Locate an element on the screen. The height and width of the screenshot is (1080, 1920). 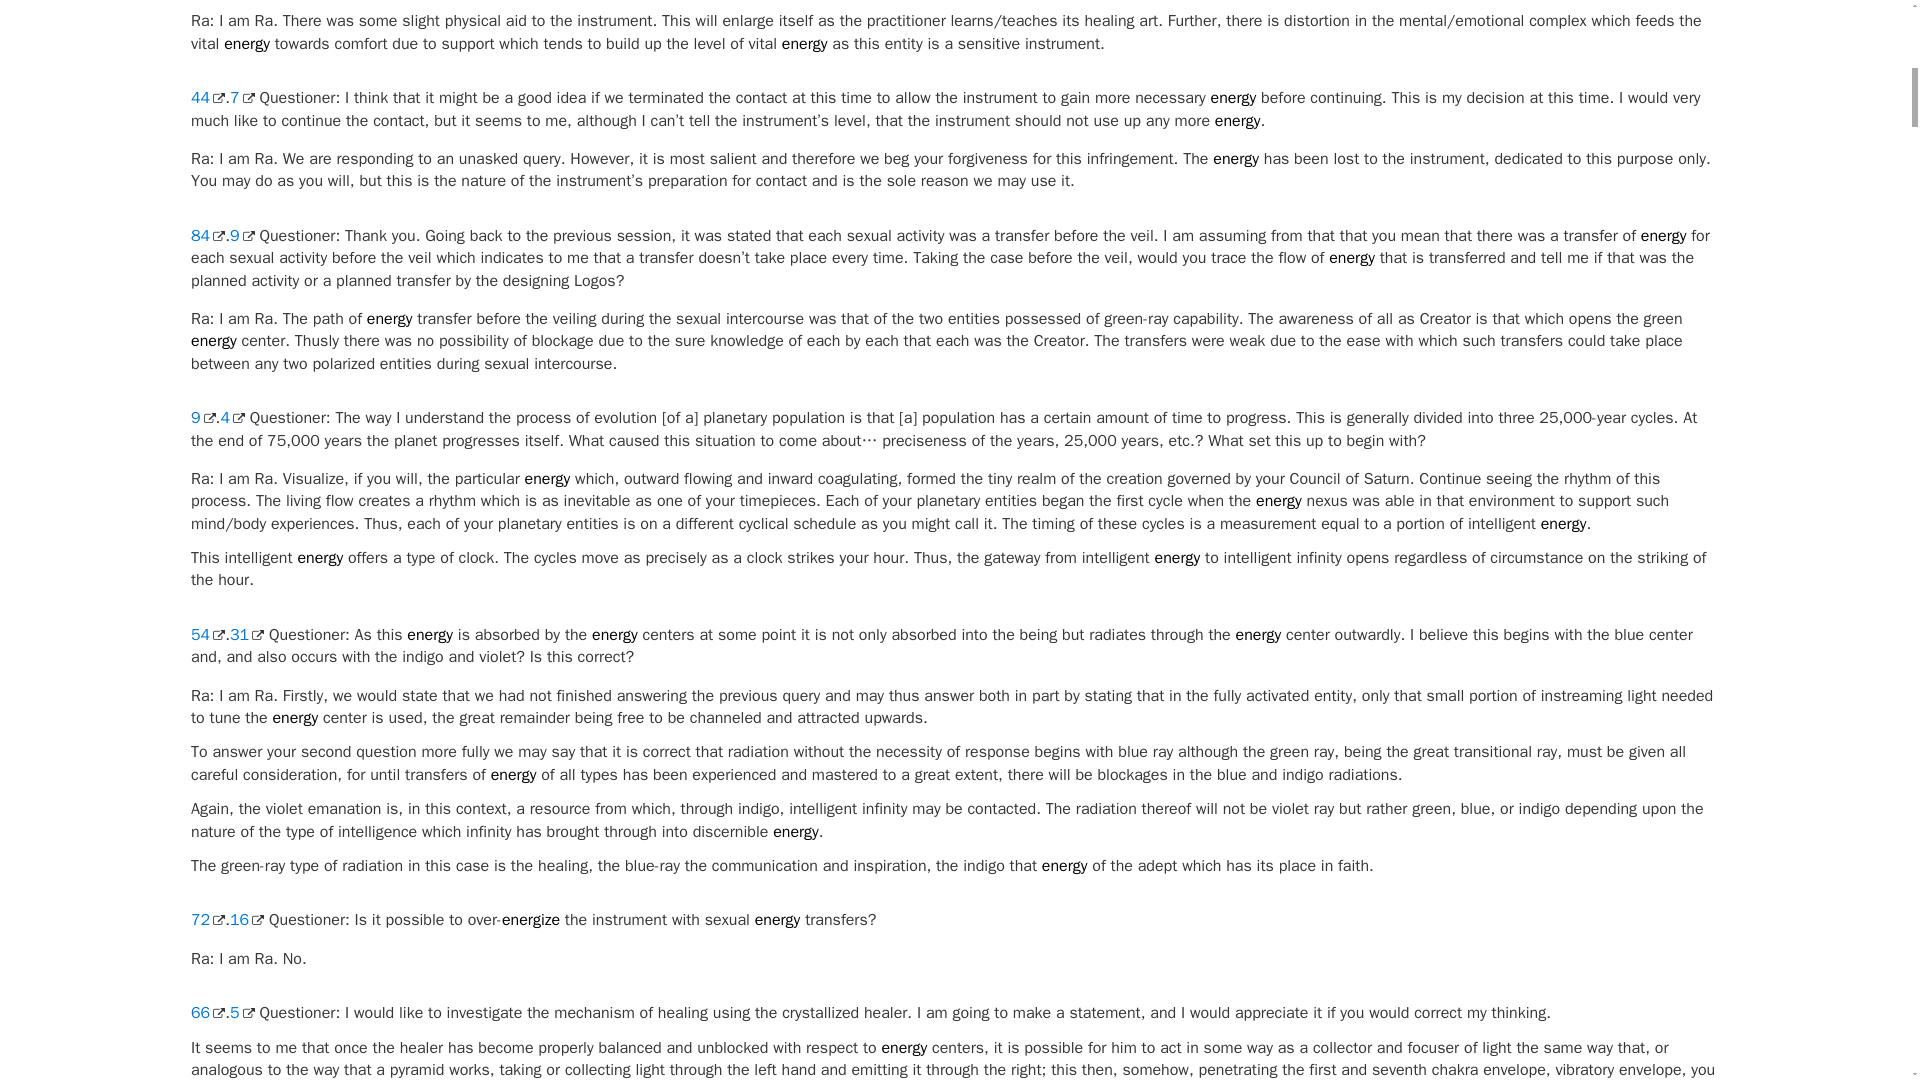
9 is located at coordinates (202, 418).